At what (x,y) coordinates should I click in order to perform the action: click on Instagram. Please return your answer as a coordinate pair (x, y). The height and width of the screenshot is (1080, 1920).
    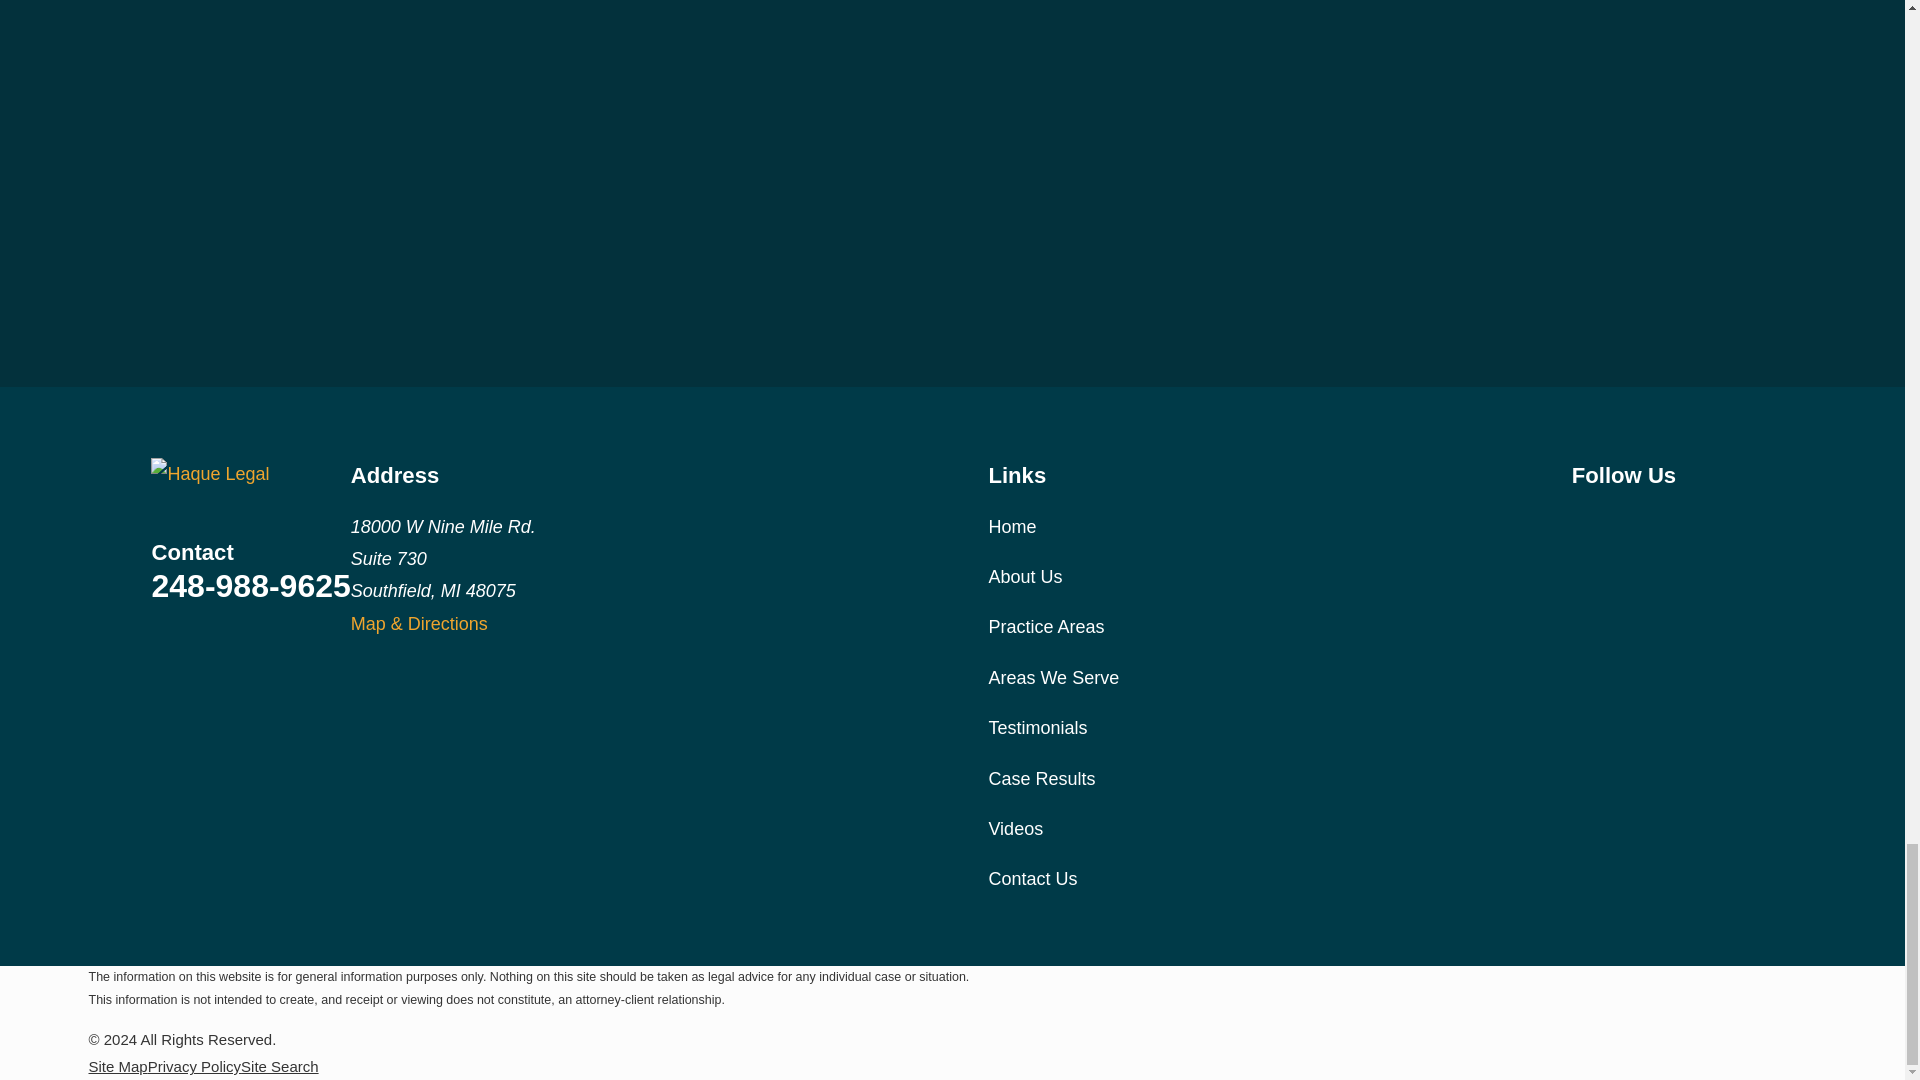
    Looking at the image, I should click on (1636, 522).